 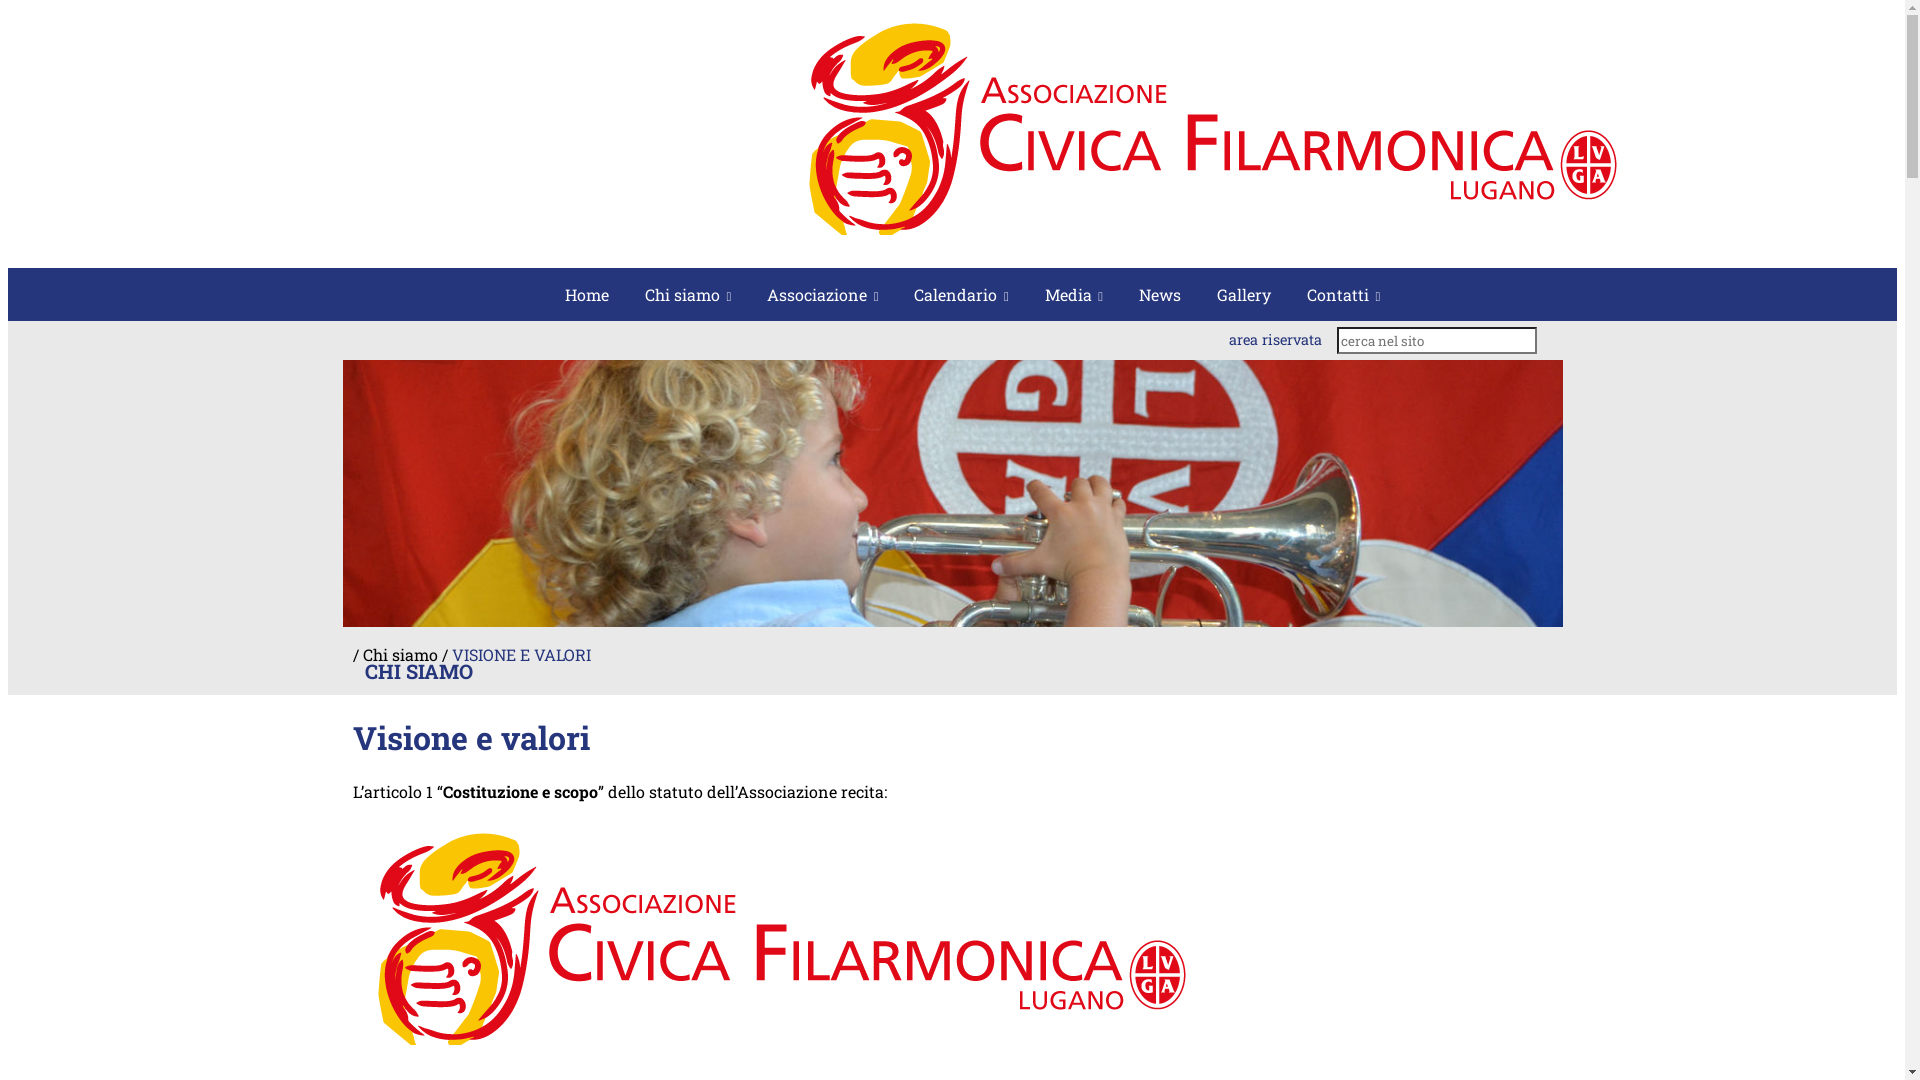 I want to click on Home, so click(x=587, y=294).